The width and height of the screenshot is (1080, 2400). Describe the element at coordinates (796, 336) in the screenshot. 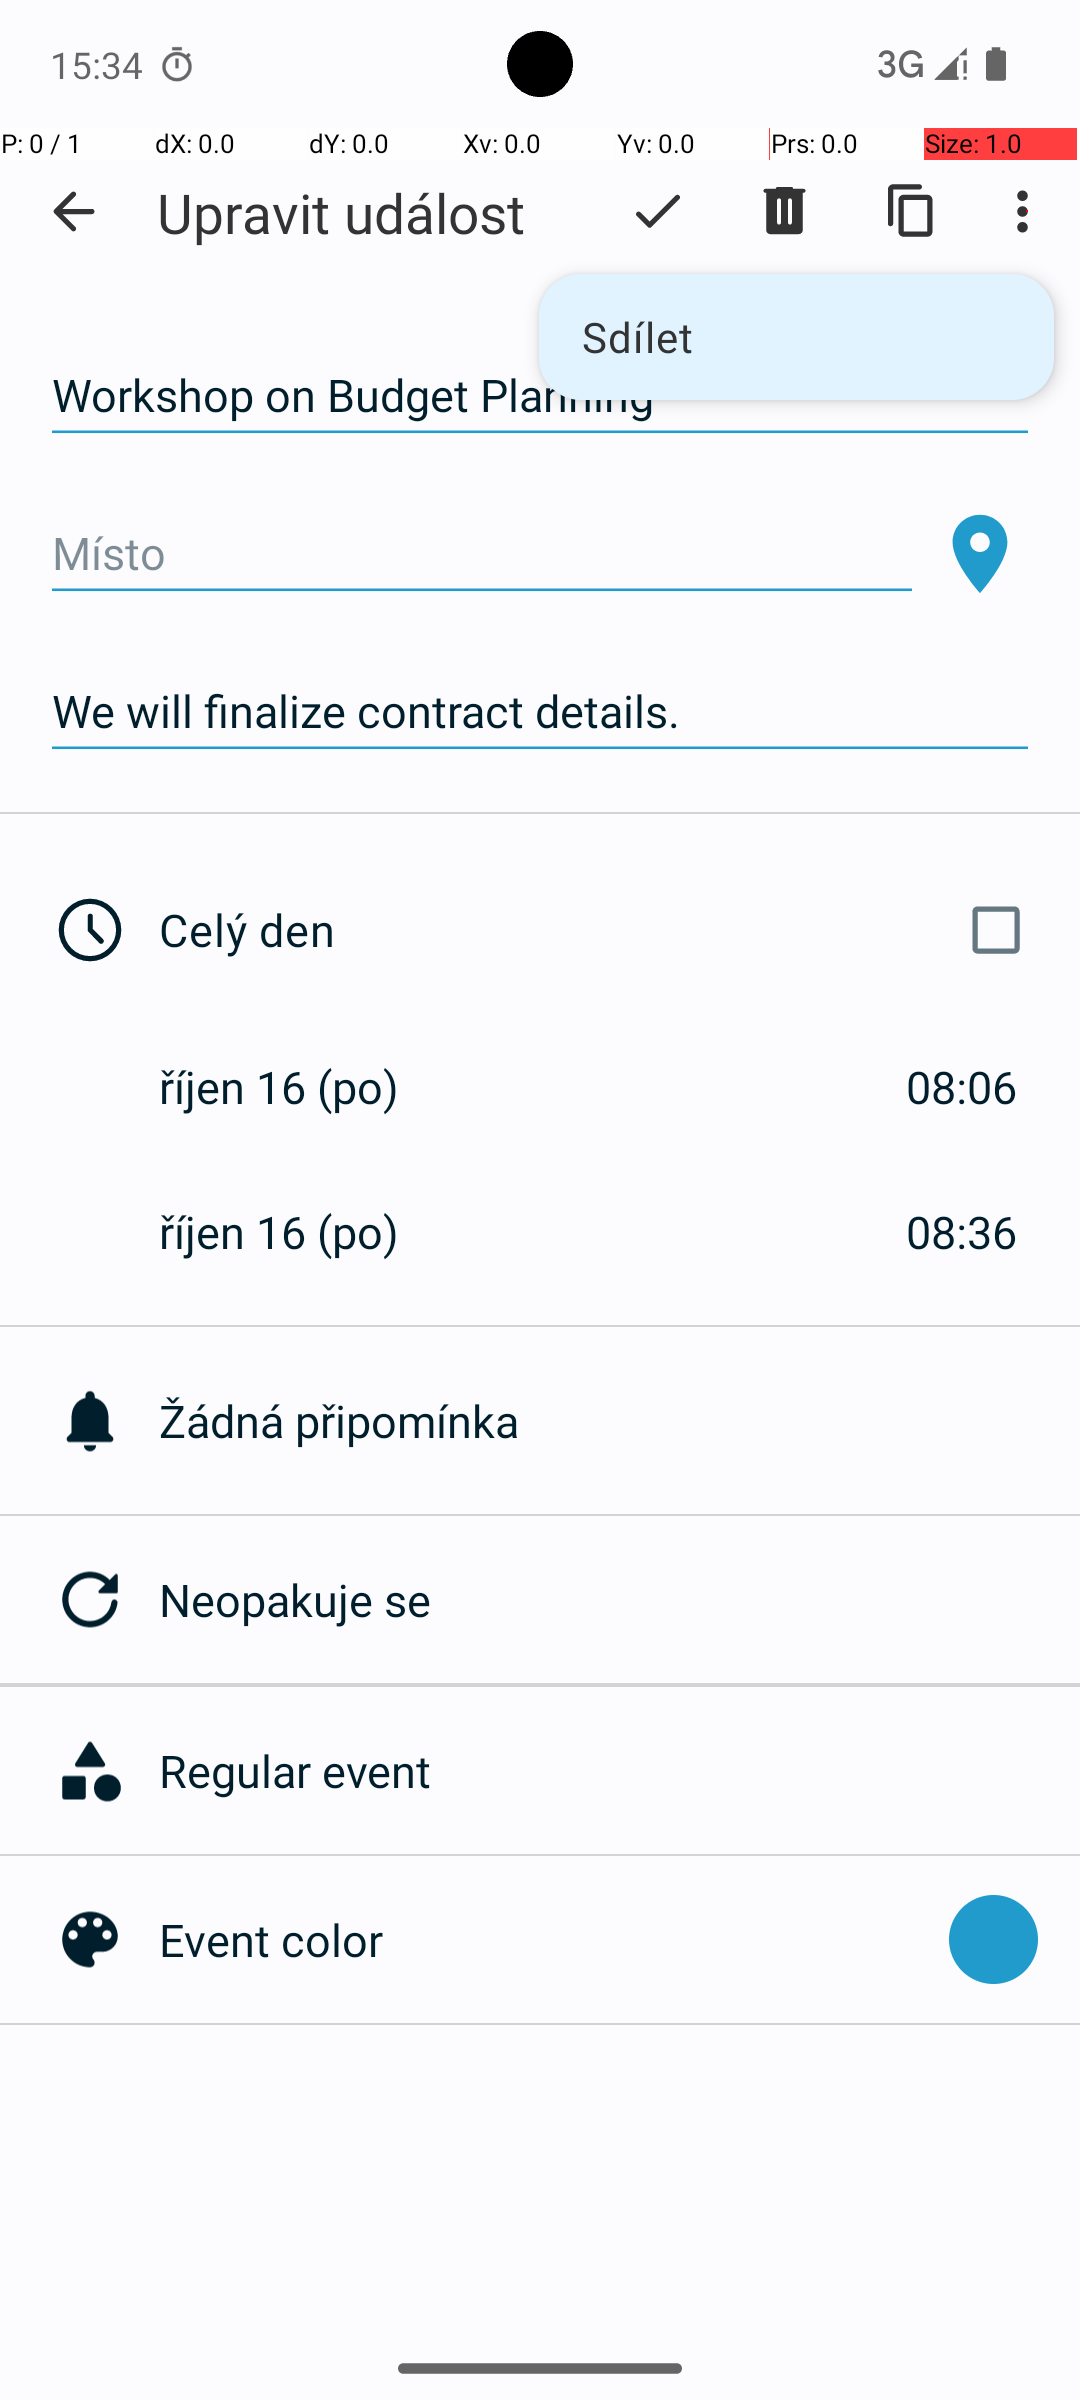

I see `Sdílet` at that location.